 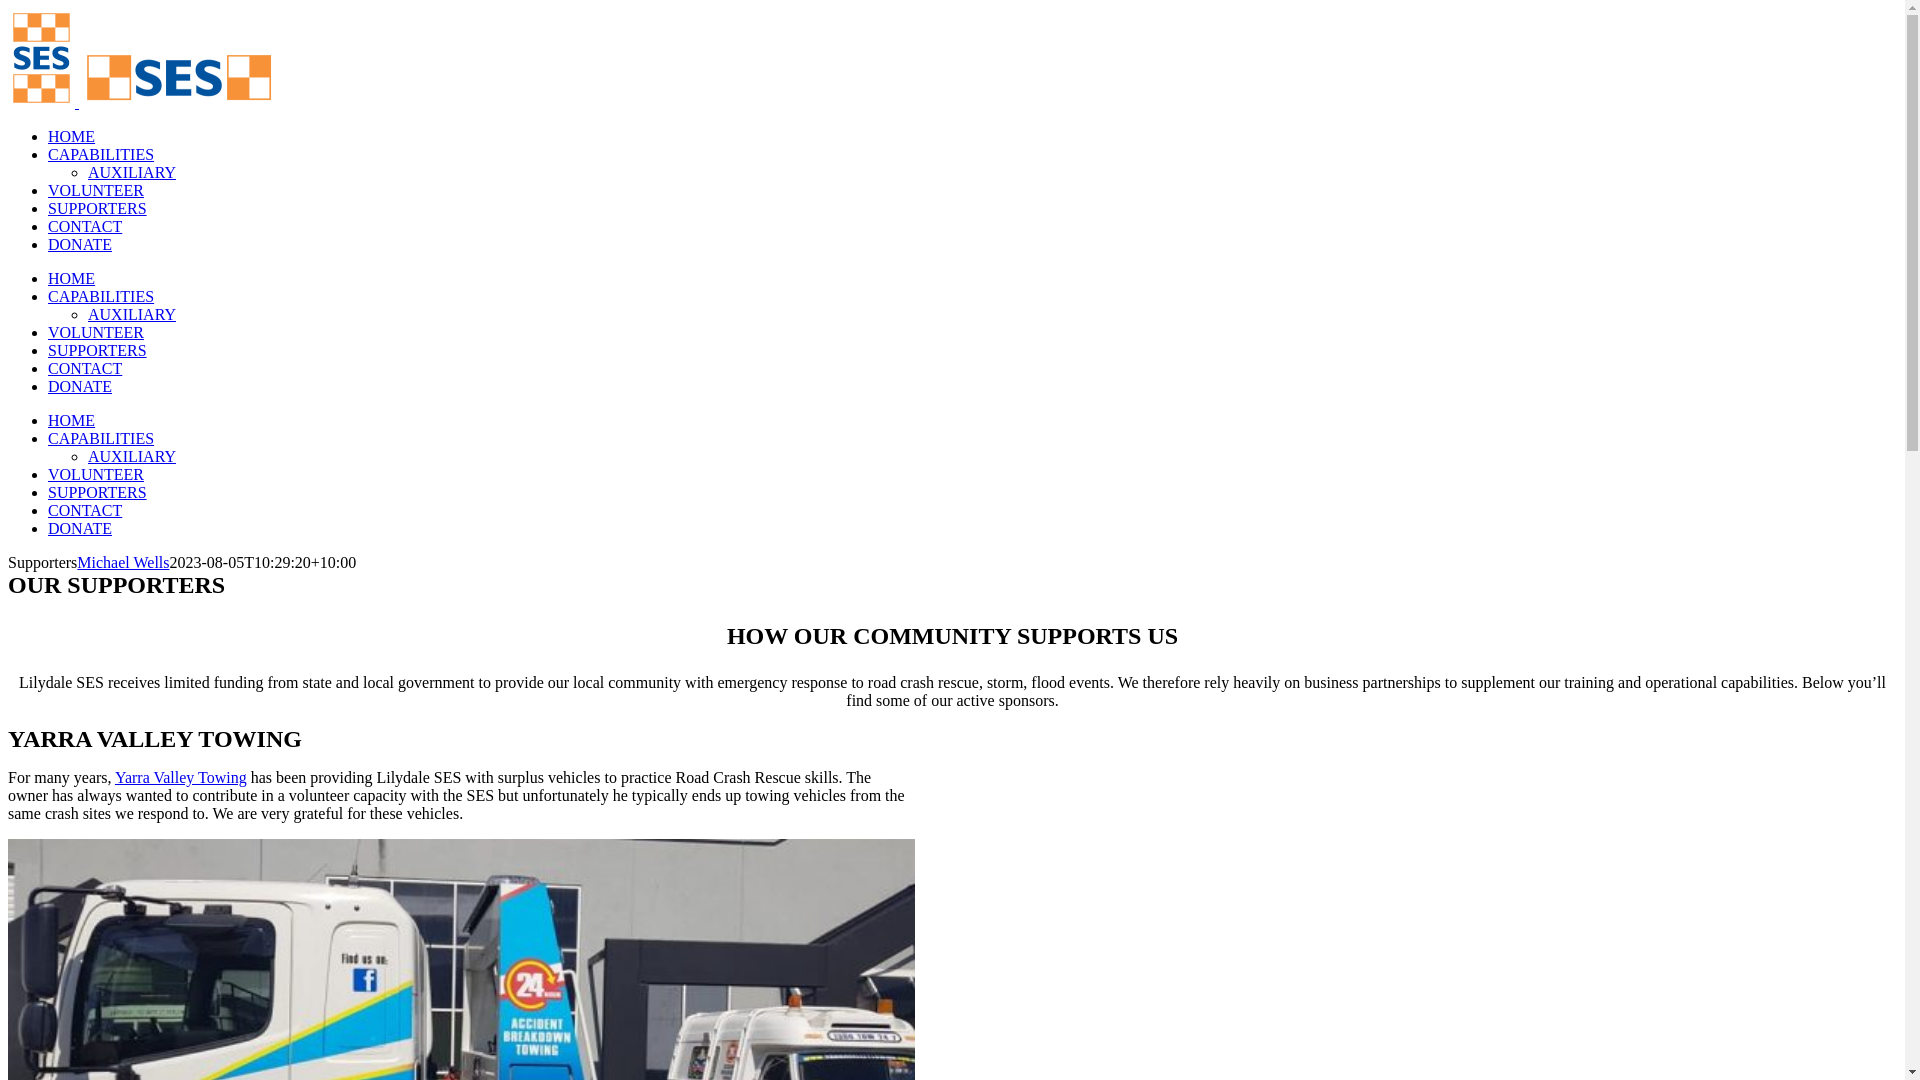 What do you see at coordinates (132, 314) in the screenshot?
I see `AUXILIARY` at bounding box center [132, 314].